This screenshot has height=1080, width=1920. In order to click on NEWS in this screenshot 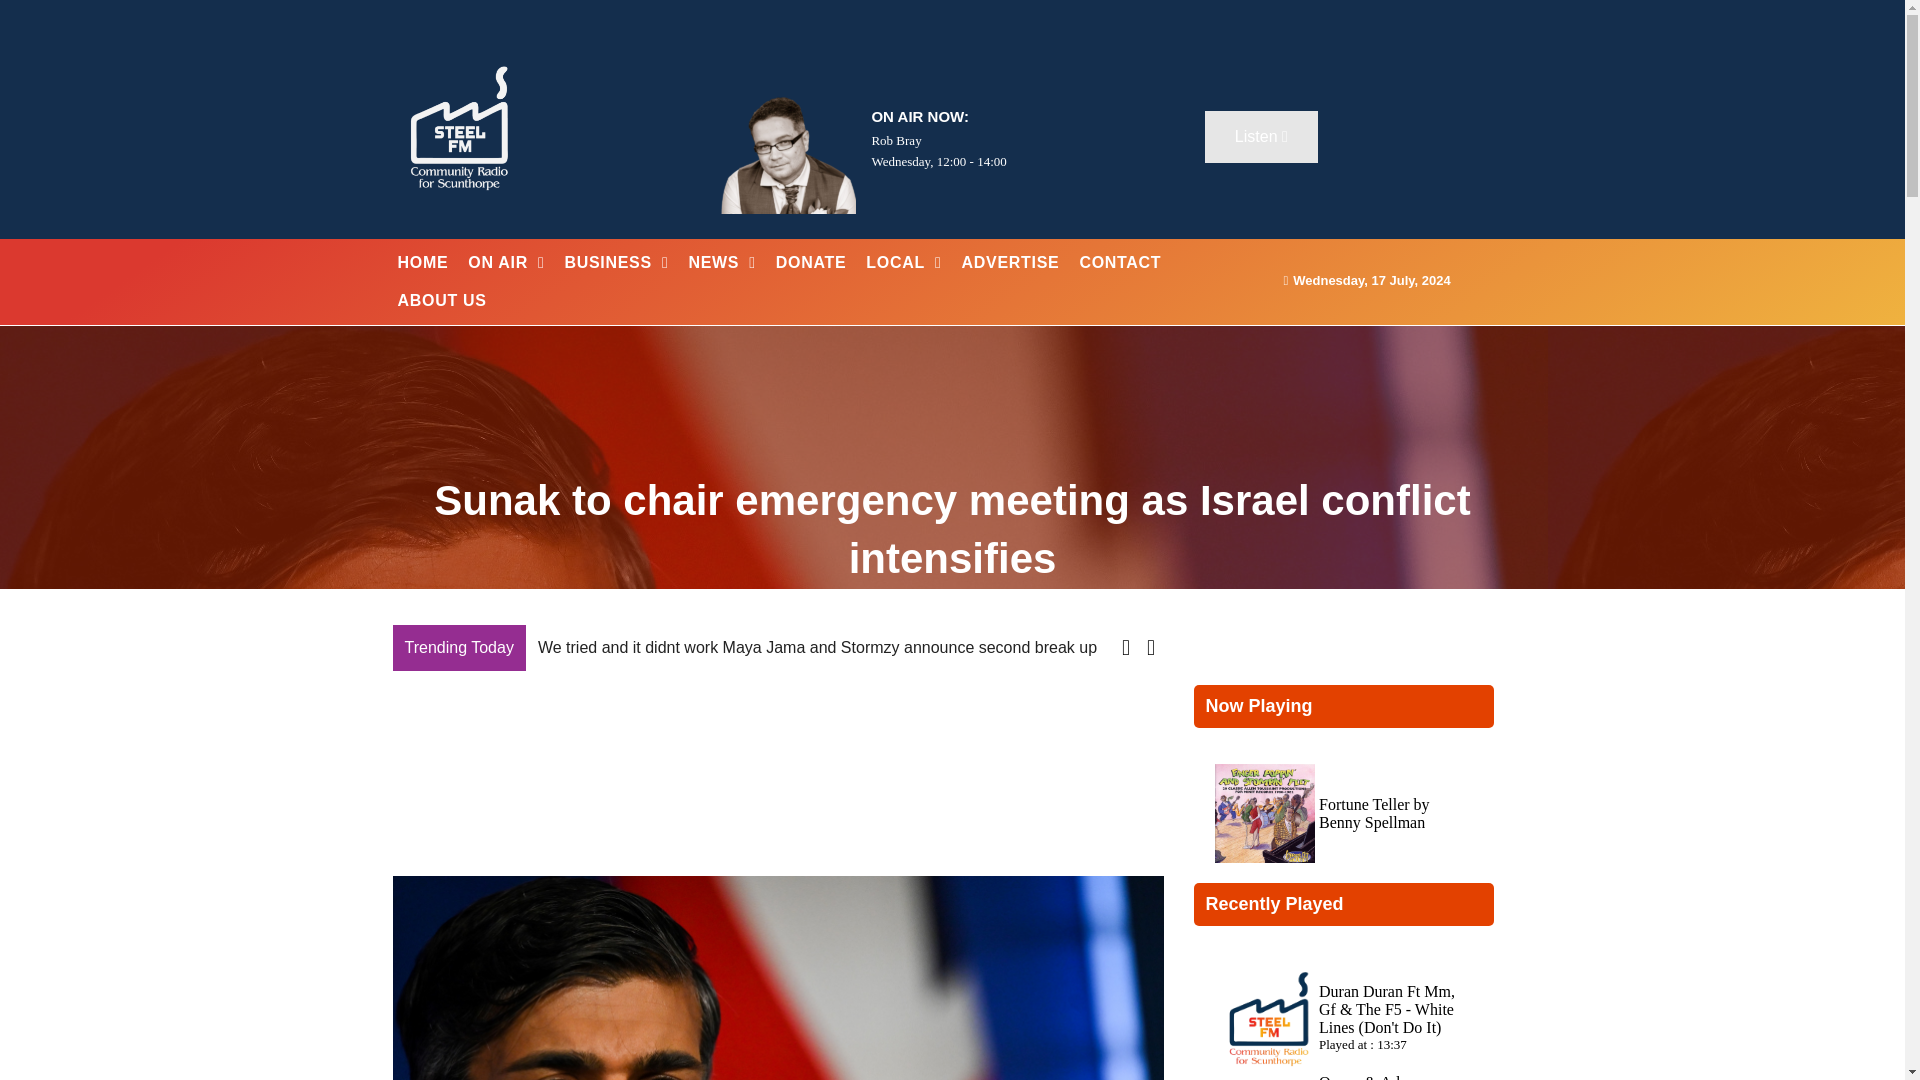, I will do `click(720, 262)`.